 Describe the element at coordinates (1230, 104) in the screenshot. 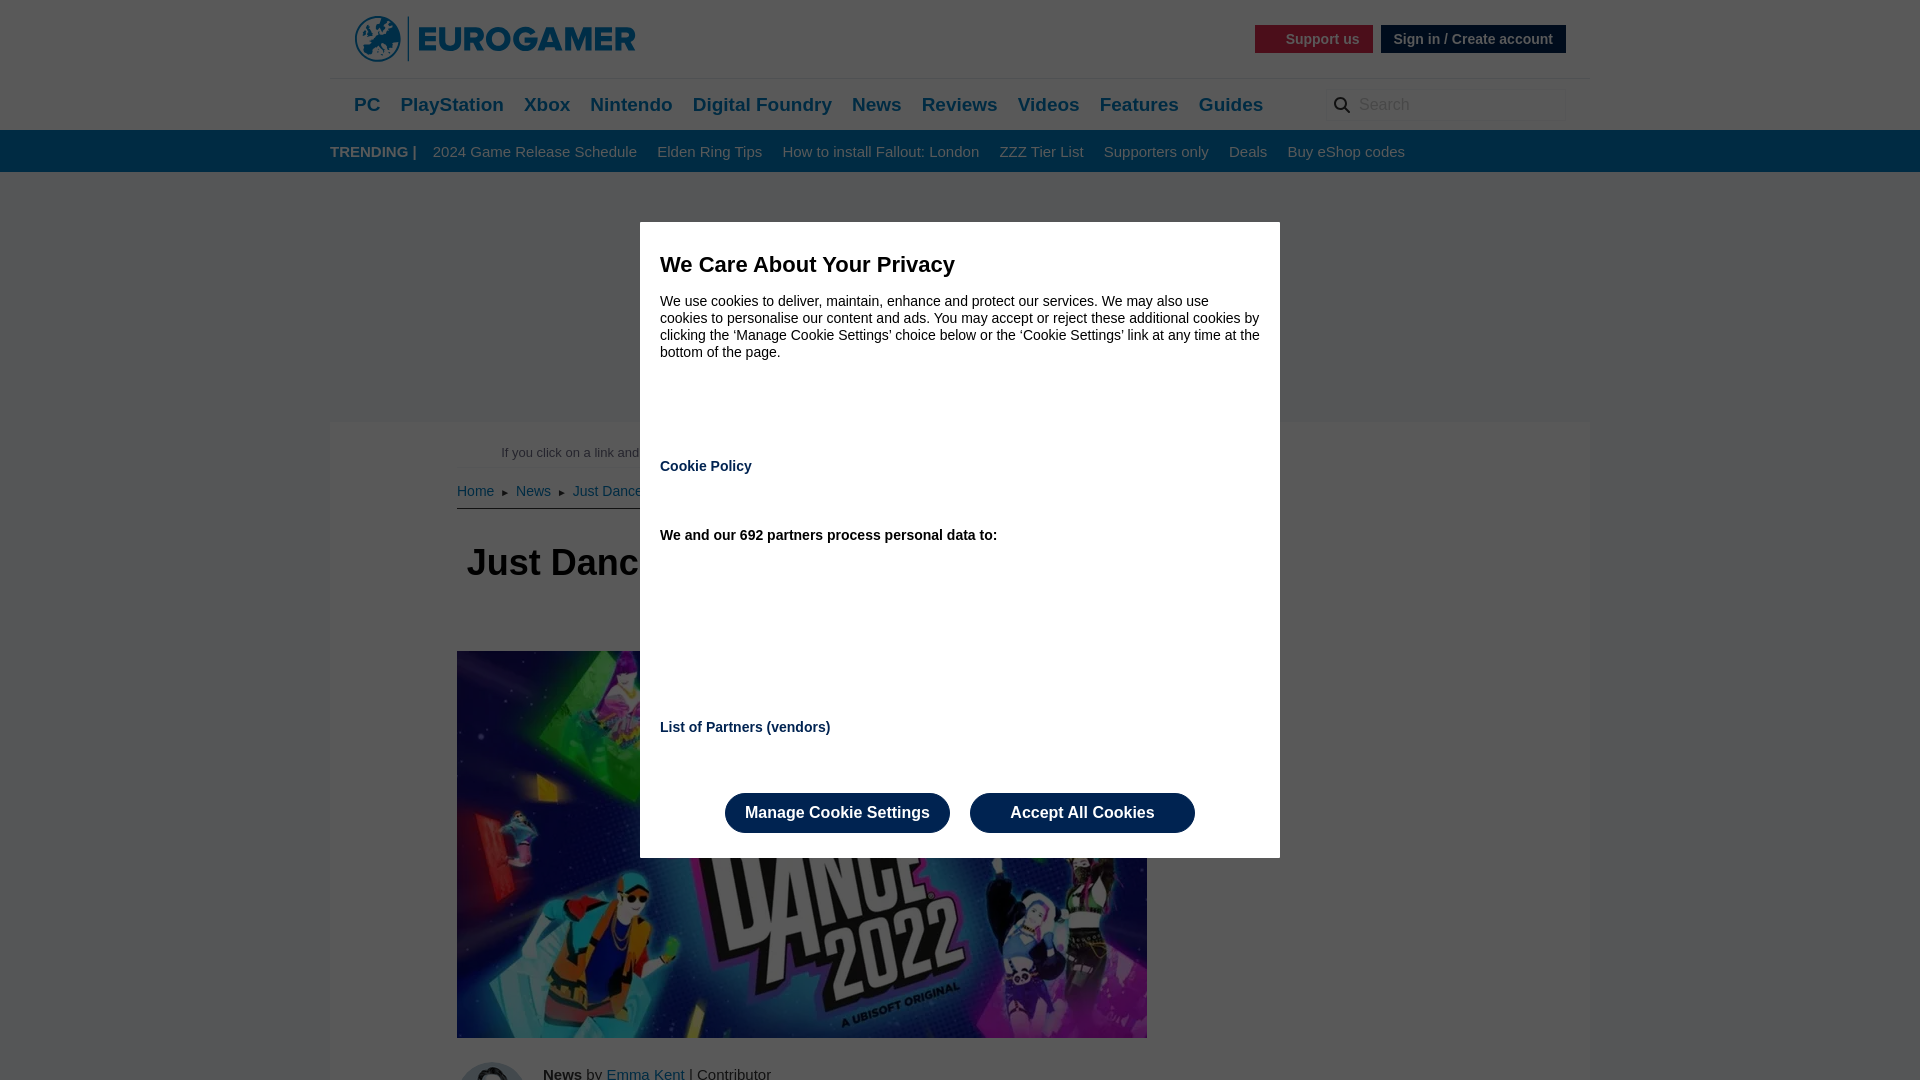

I see `Guides` at that location.